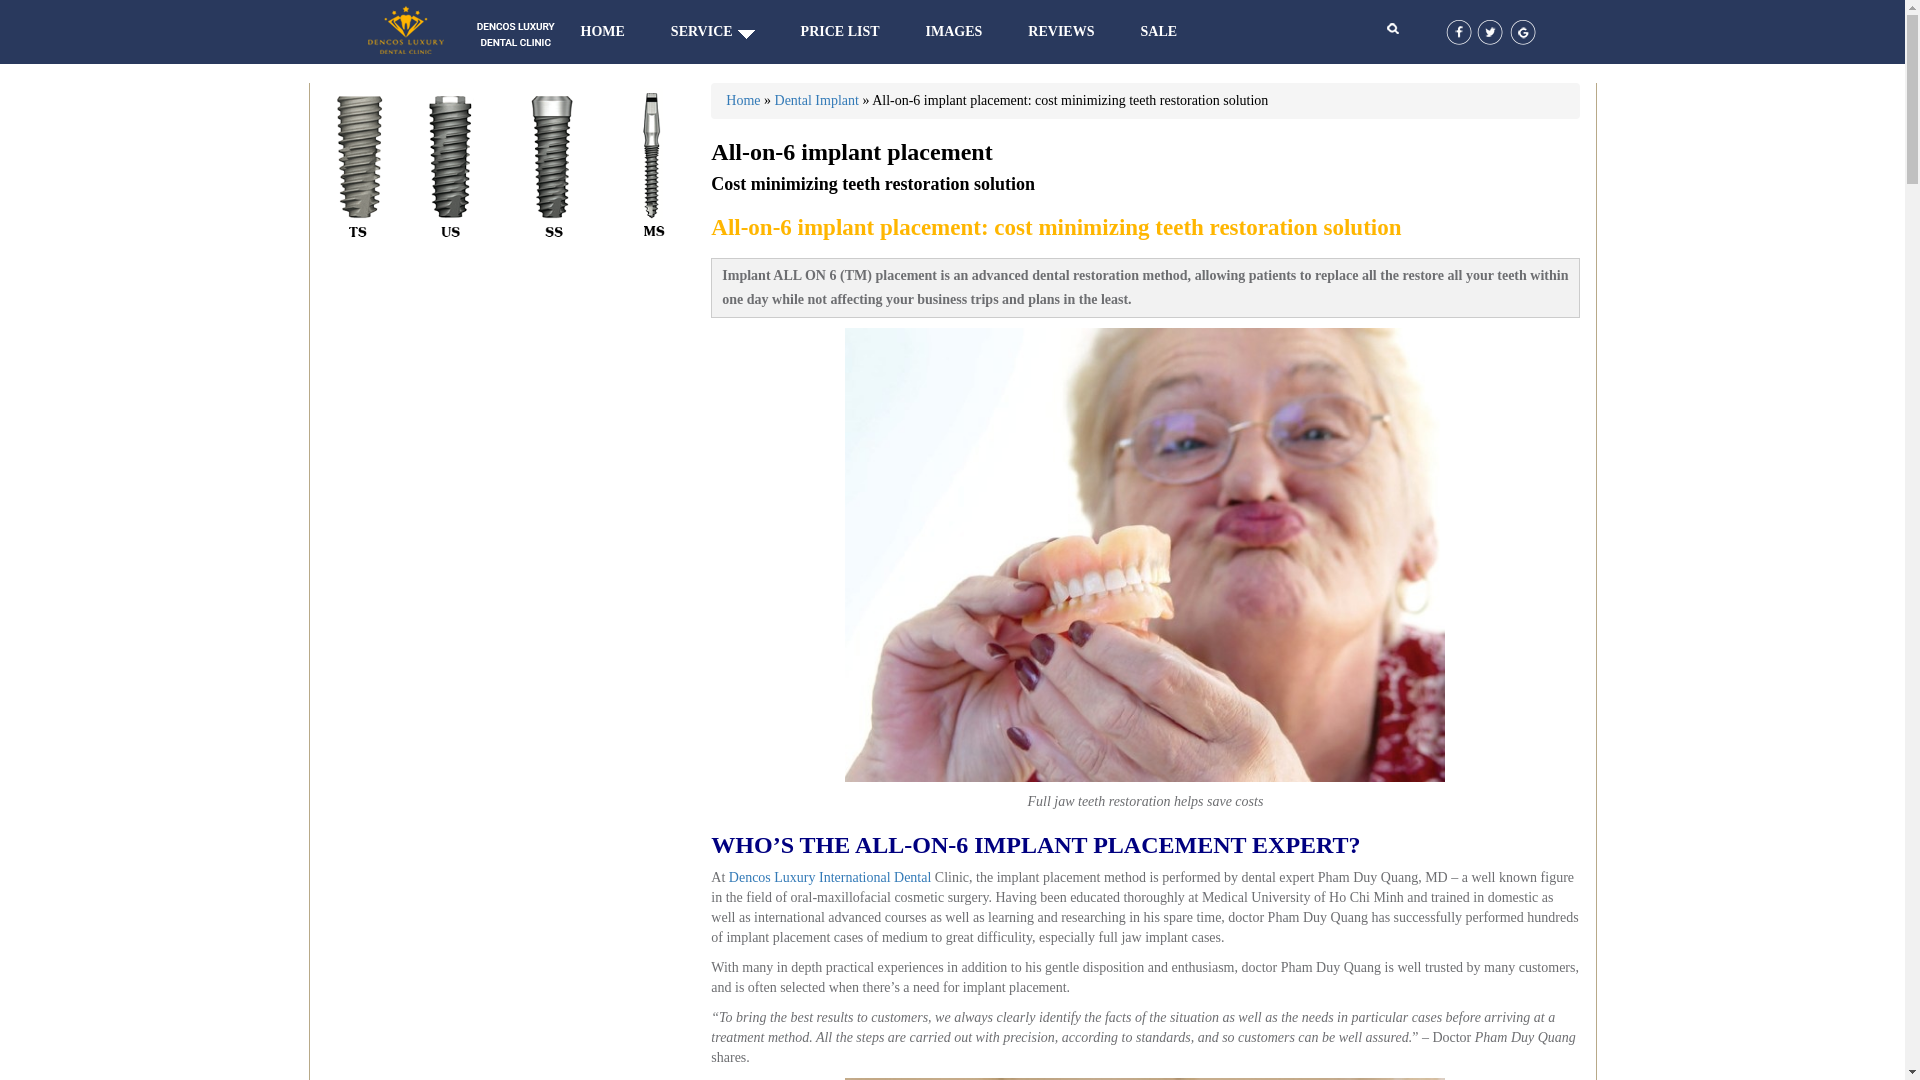 The width and height of the screenshot is (1920, 1080). I want to click on Dental Implant, so click(816, 100).